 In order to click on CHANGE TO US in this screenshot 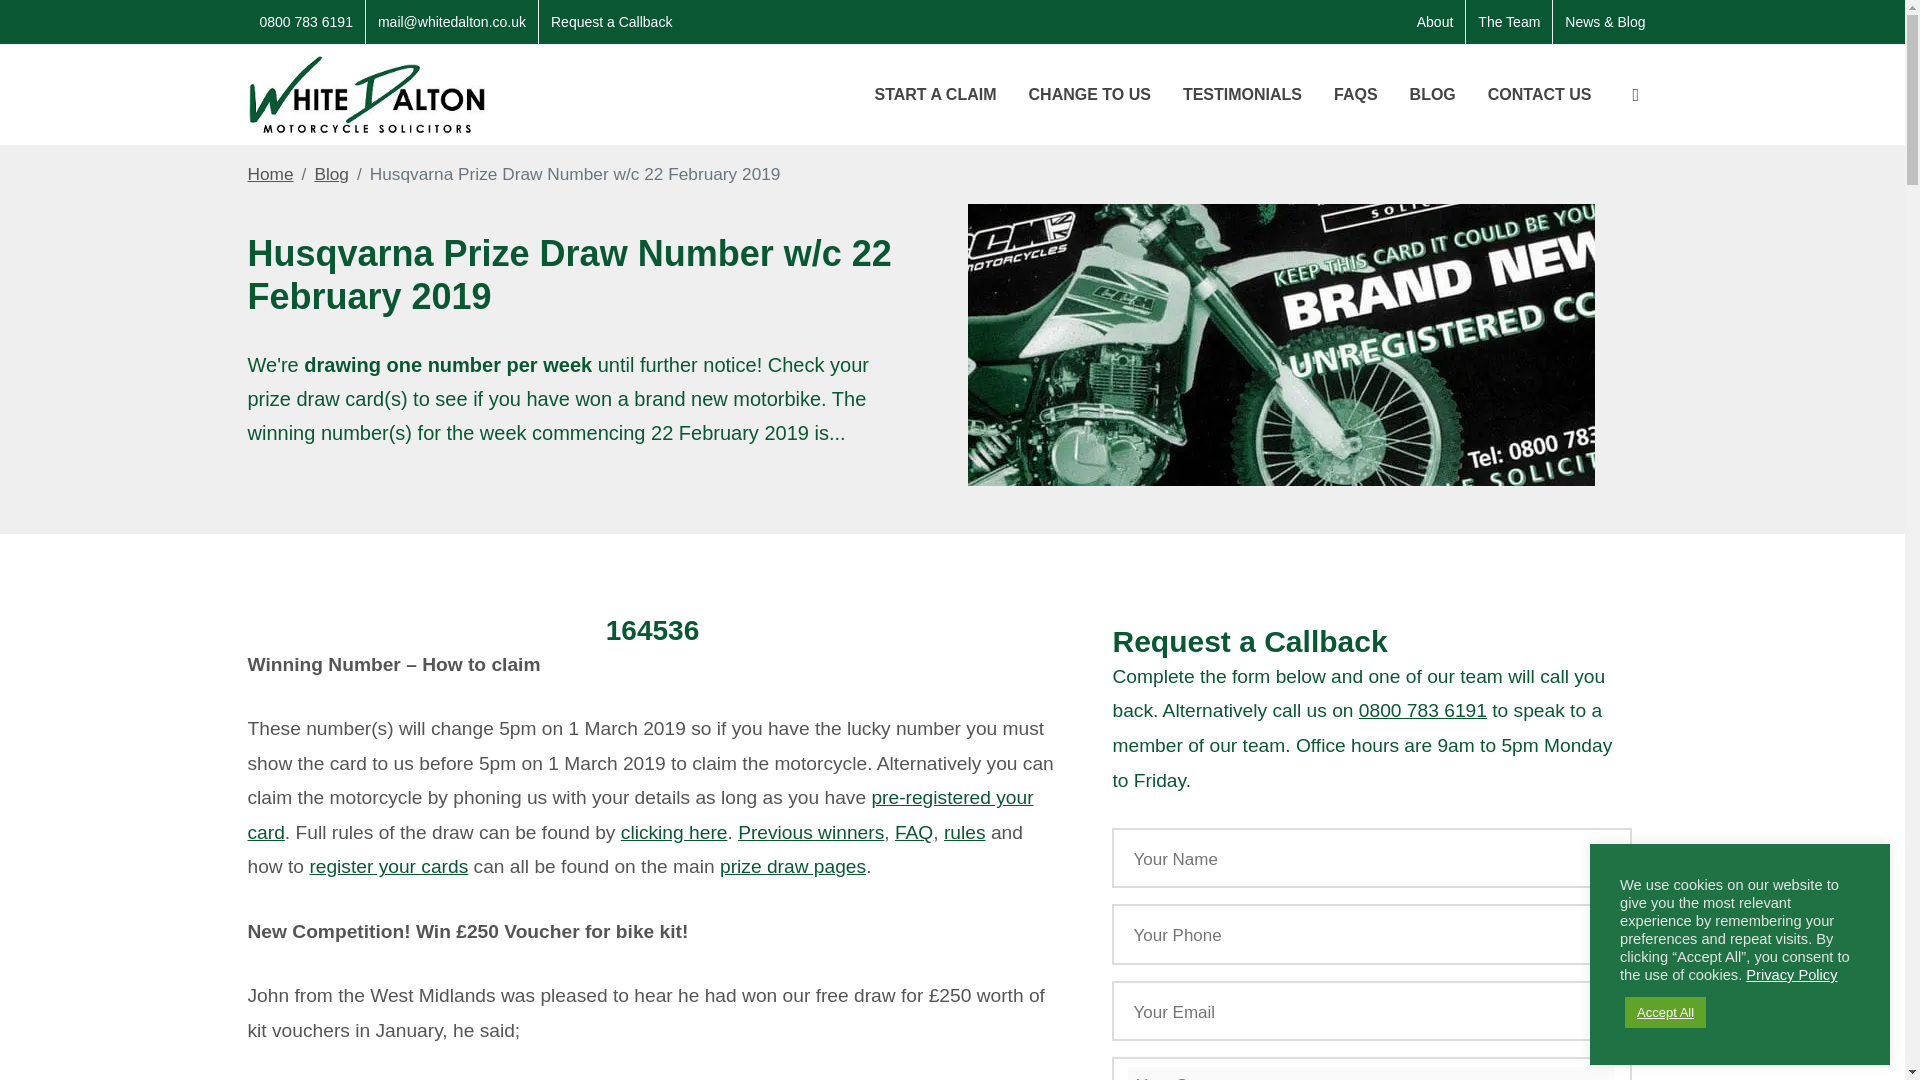, I will do `click(1089, 94)`.